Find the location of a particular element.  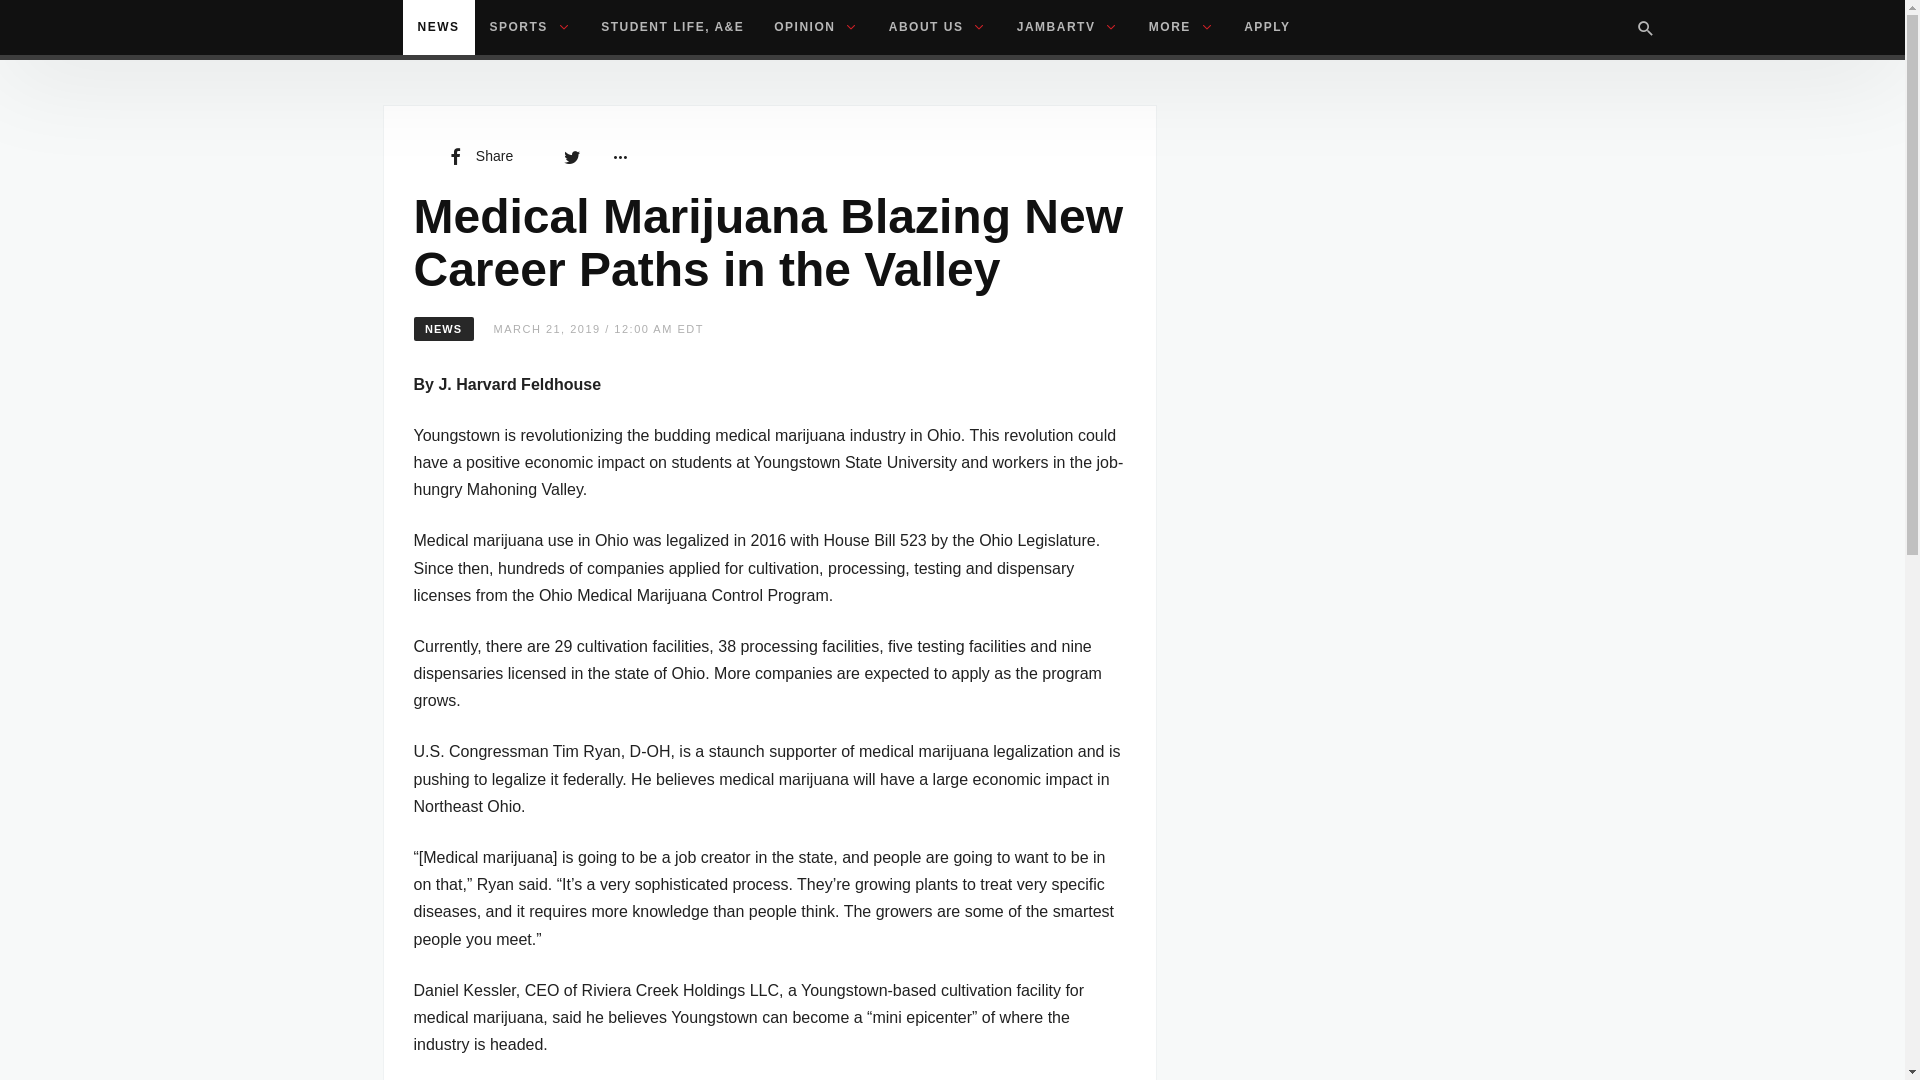

APPLY is located at coordinates (1266, 28).